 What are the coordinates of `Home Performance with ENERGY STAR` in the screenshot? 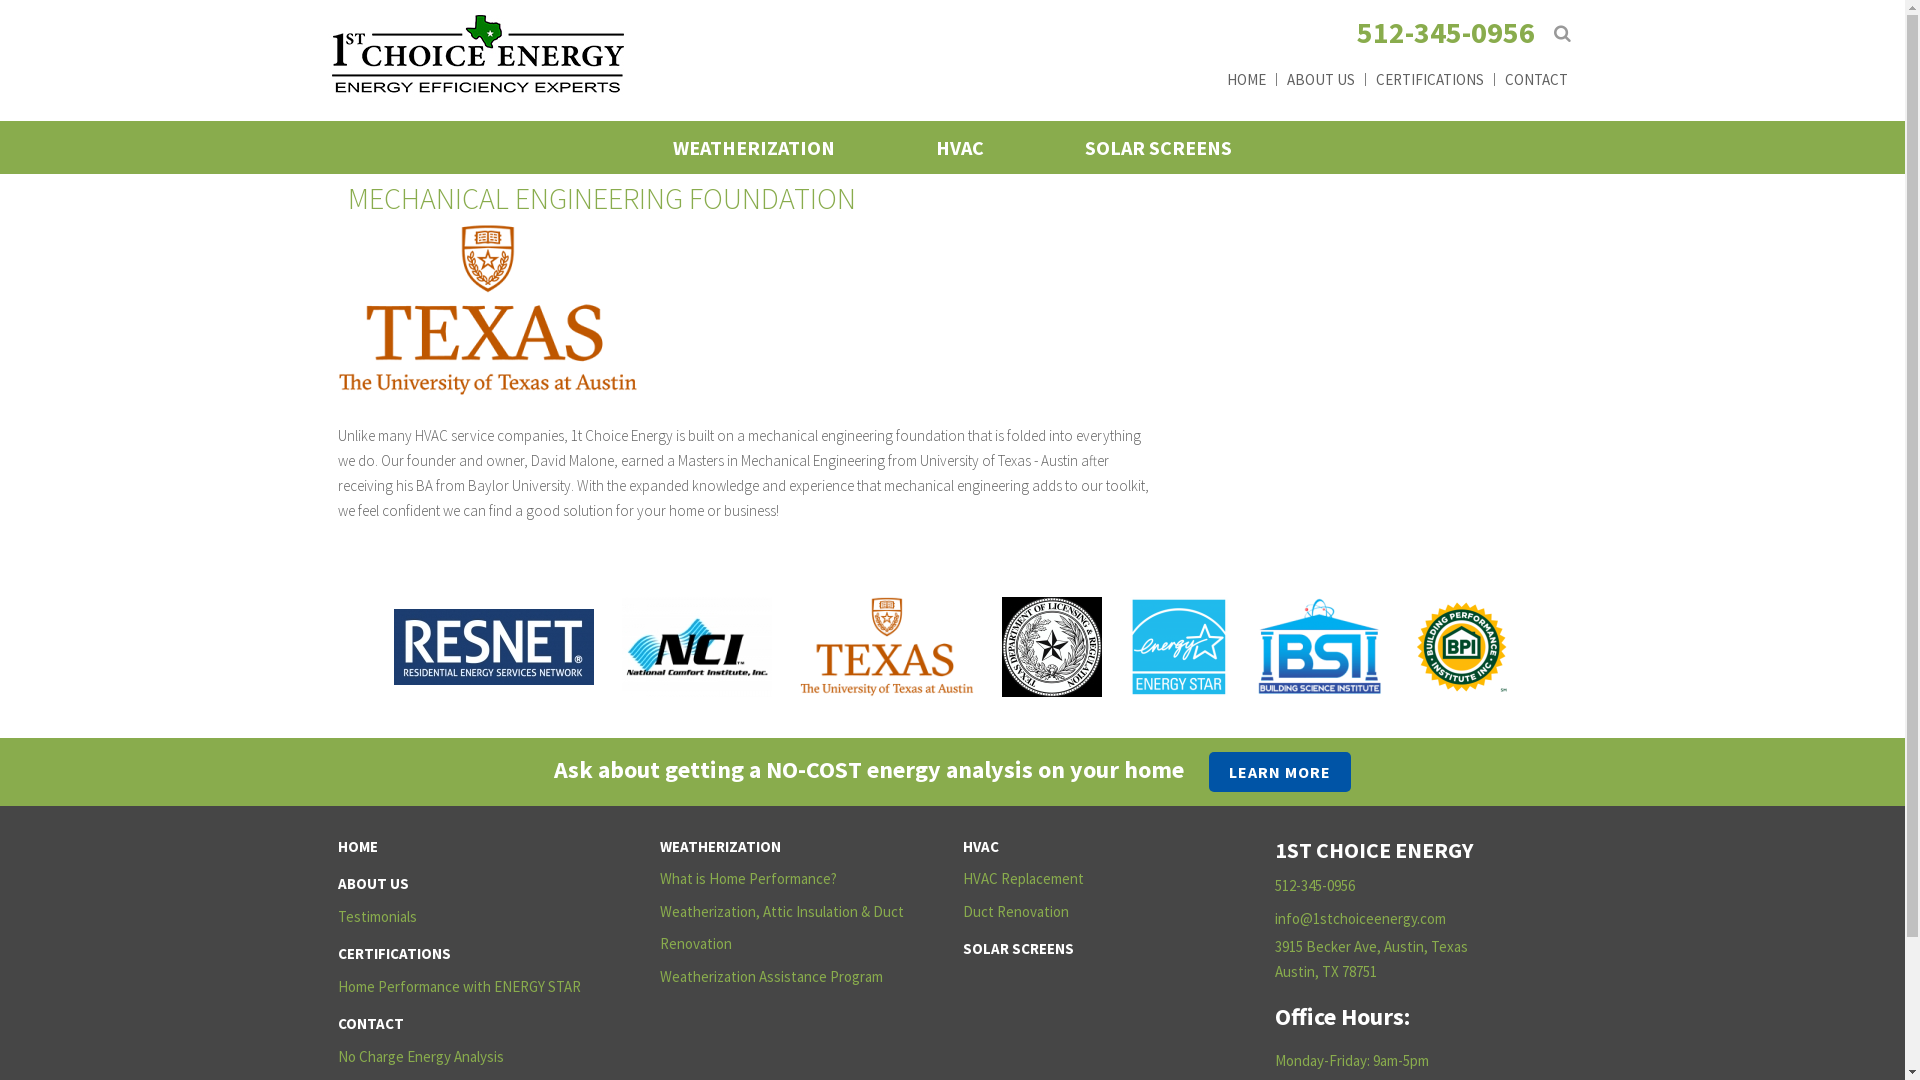 It's located at (474, 988).